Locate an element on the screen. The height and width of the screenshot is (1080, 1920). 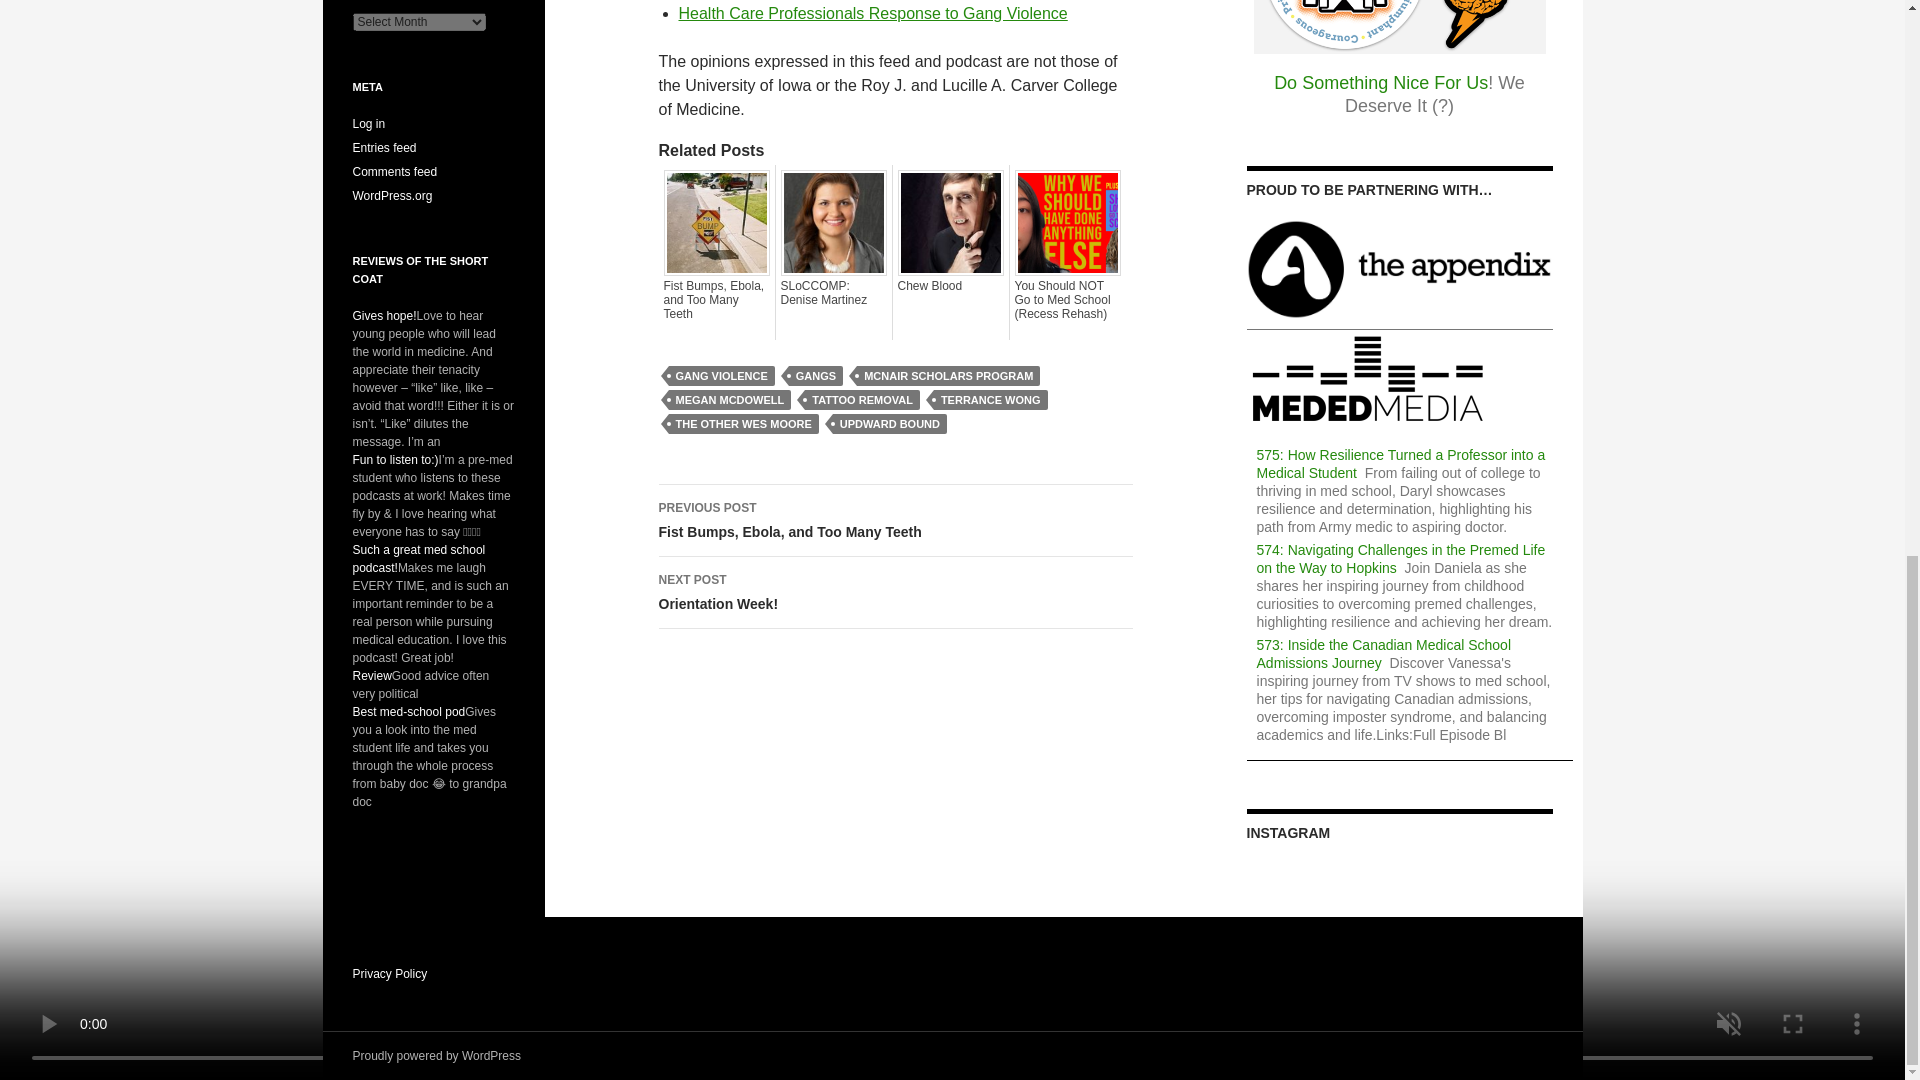
GANG VIOLENCE is located at coordinates (720, 376).